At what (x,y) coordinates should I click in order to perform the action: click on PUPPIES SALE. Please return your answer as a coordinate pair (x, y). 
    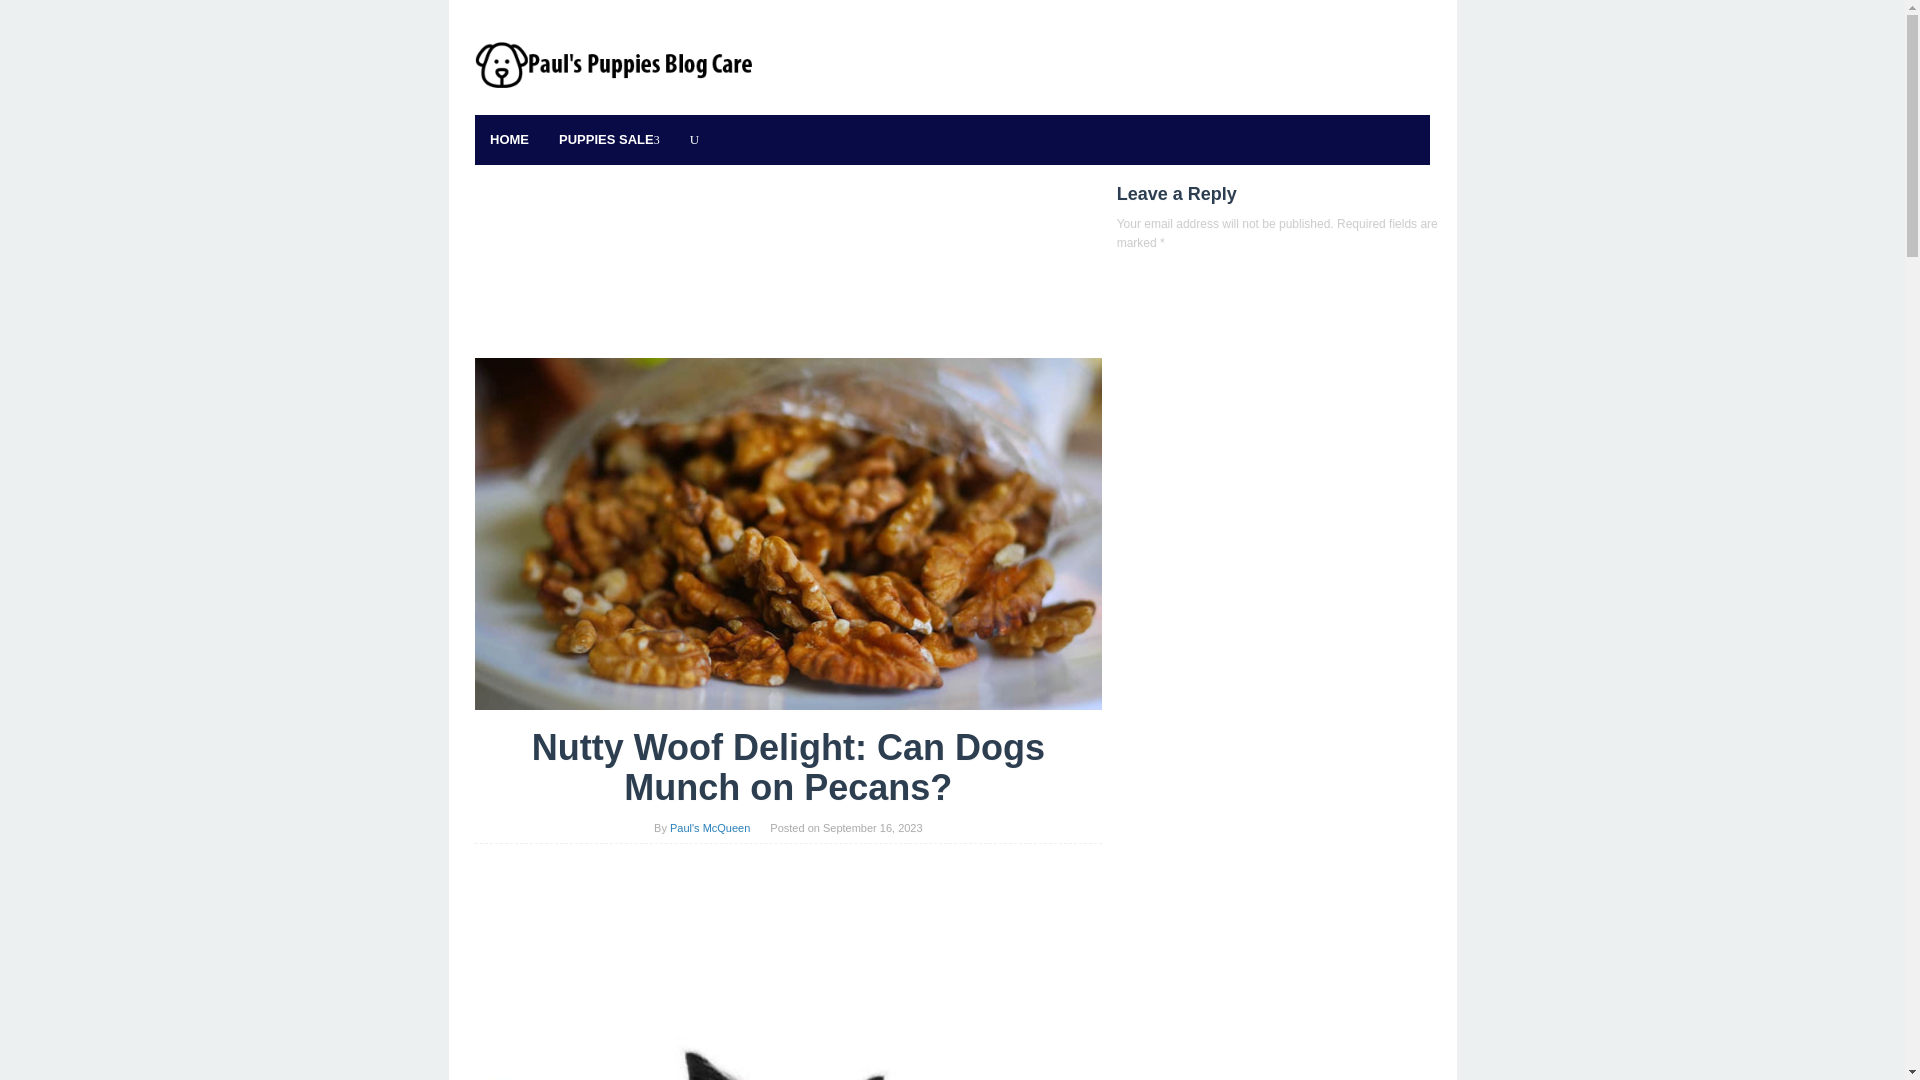
    Looking at the image, I should click on (609, 140).